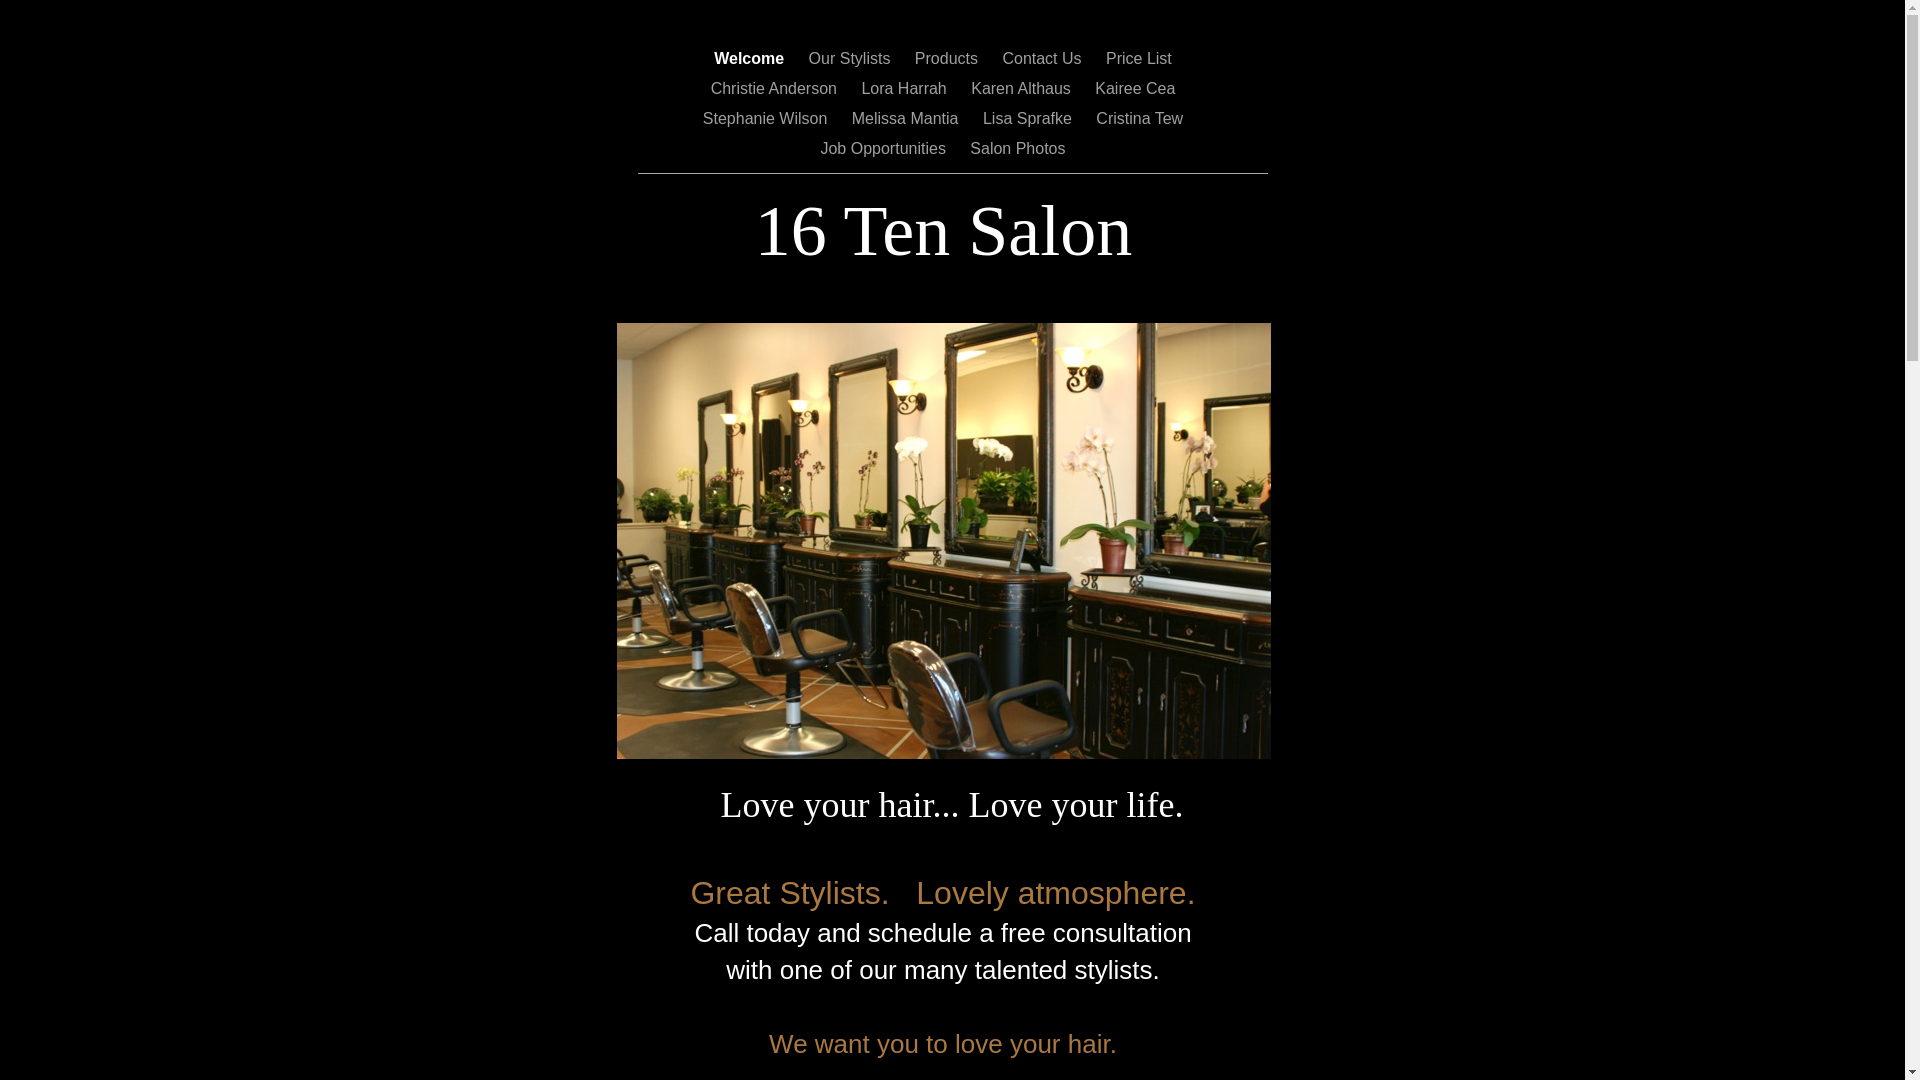  Describe the element at coordinates (1044, 58) in the screenshot. I see `Contact Us` at that location.